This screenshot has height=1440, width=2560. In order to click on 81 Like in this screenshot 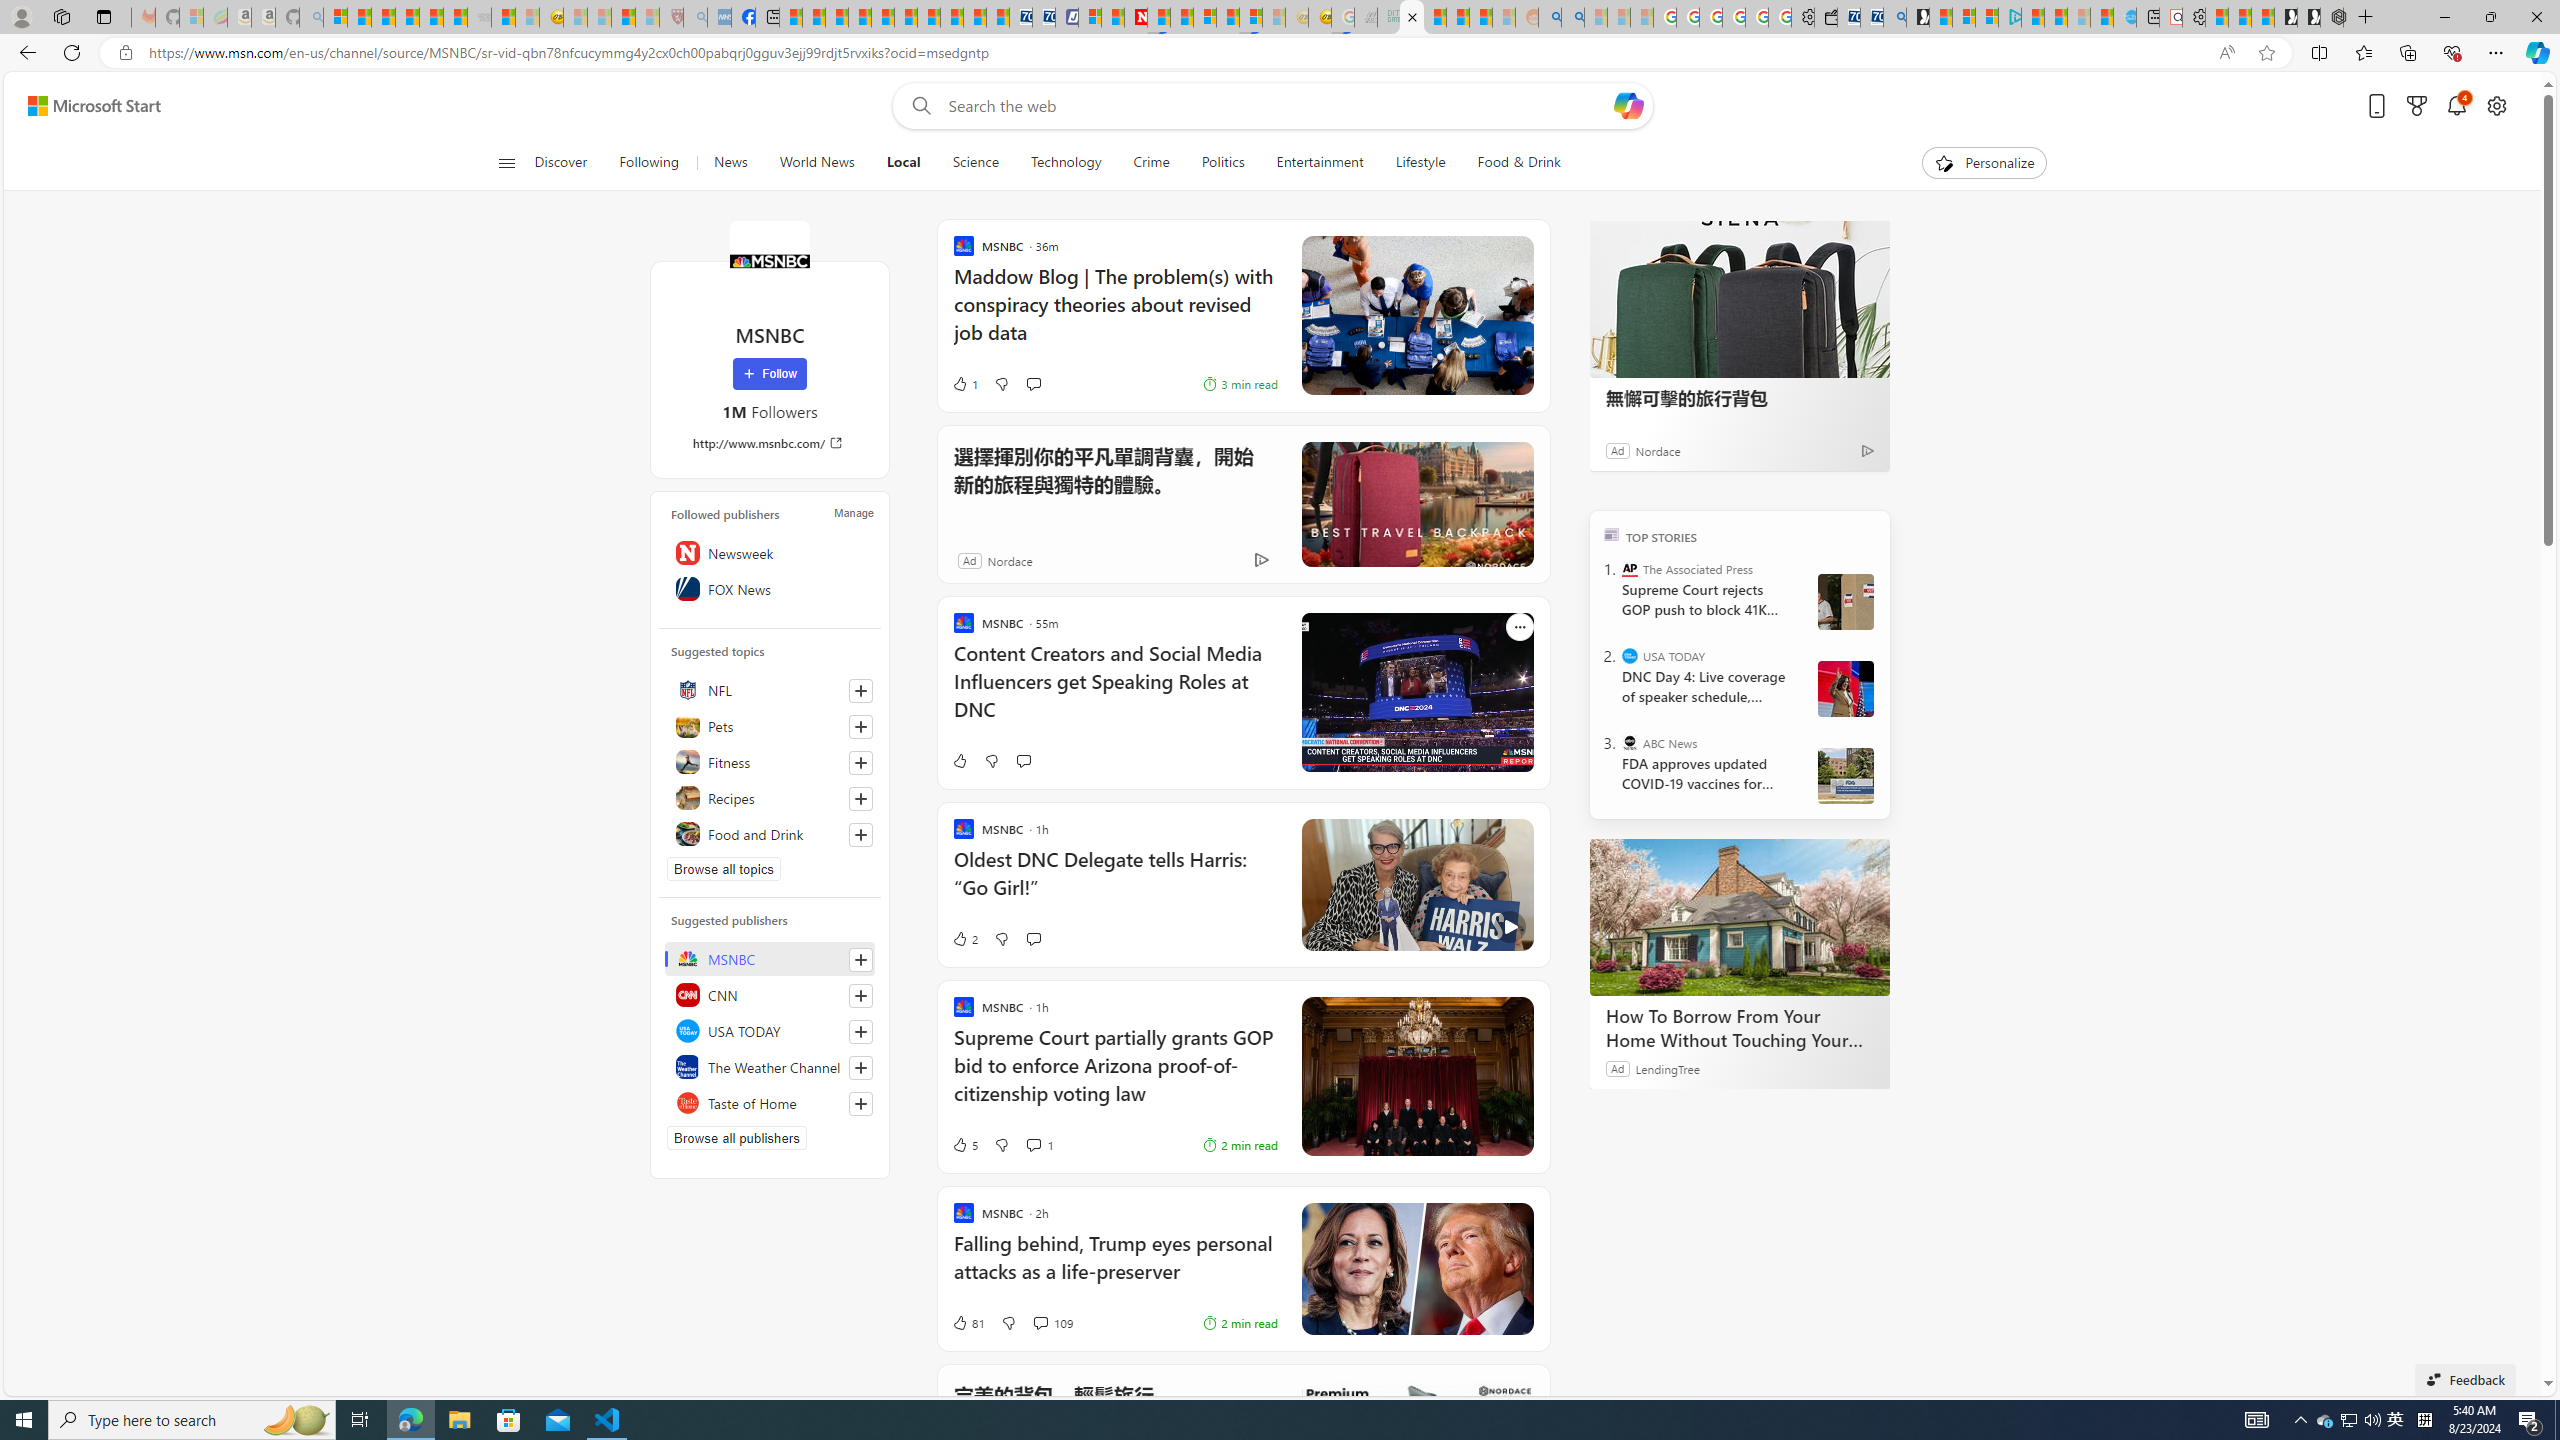, I will do `click(968, 1322)`.